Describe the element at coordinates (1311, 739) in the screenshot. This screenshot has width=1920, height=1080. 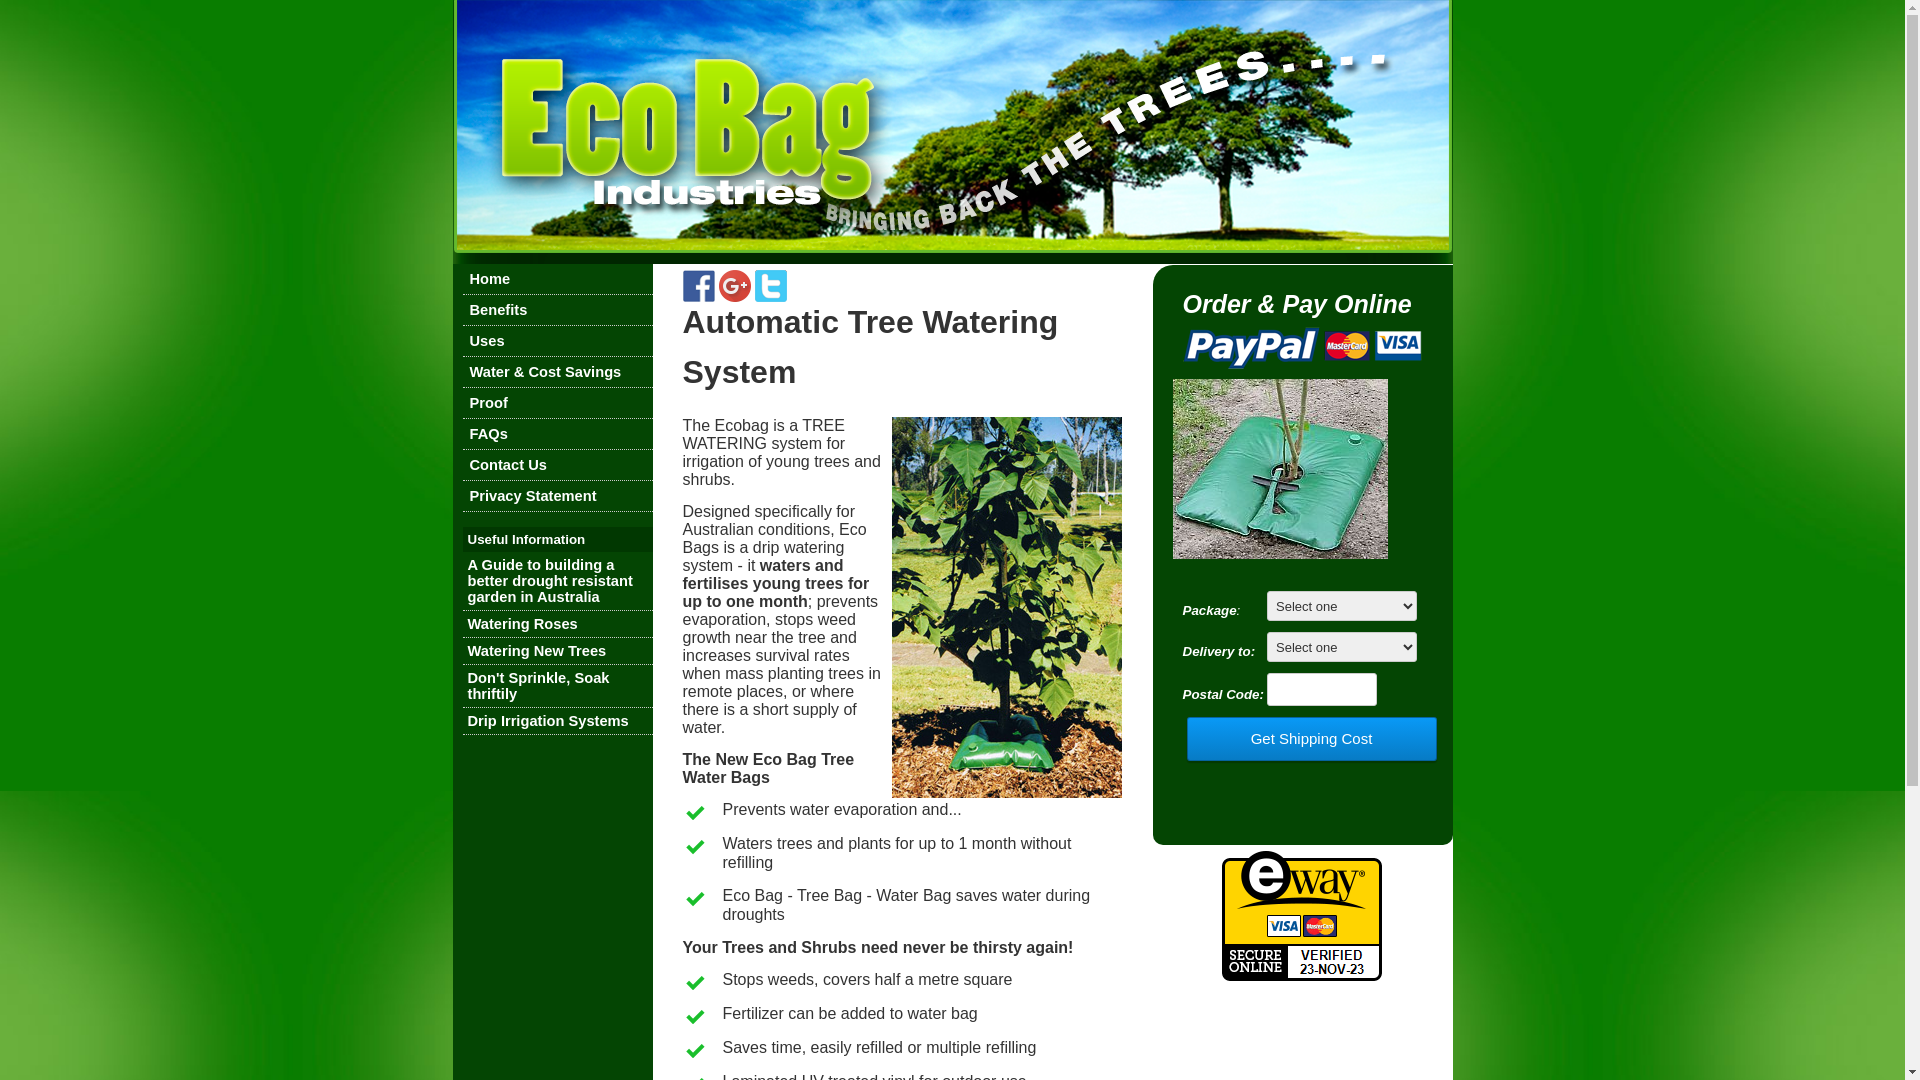
I see `Get Shipping Cost` at that location.